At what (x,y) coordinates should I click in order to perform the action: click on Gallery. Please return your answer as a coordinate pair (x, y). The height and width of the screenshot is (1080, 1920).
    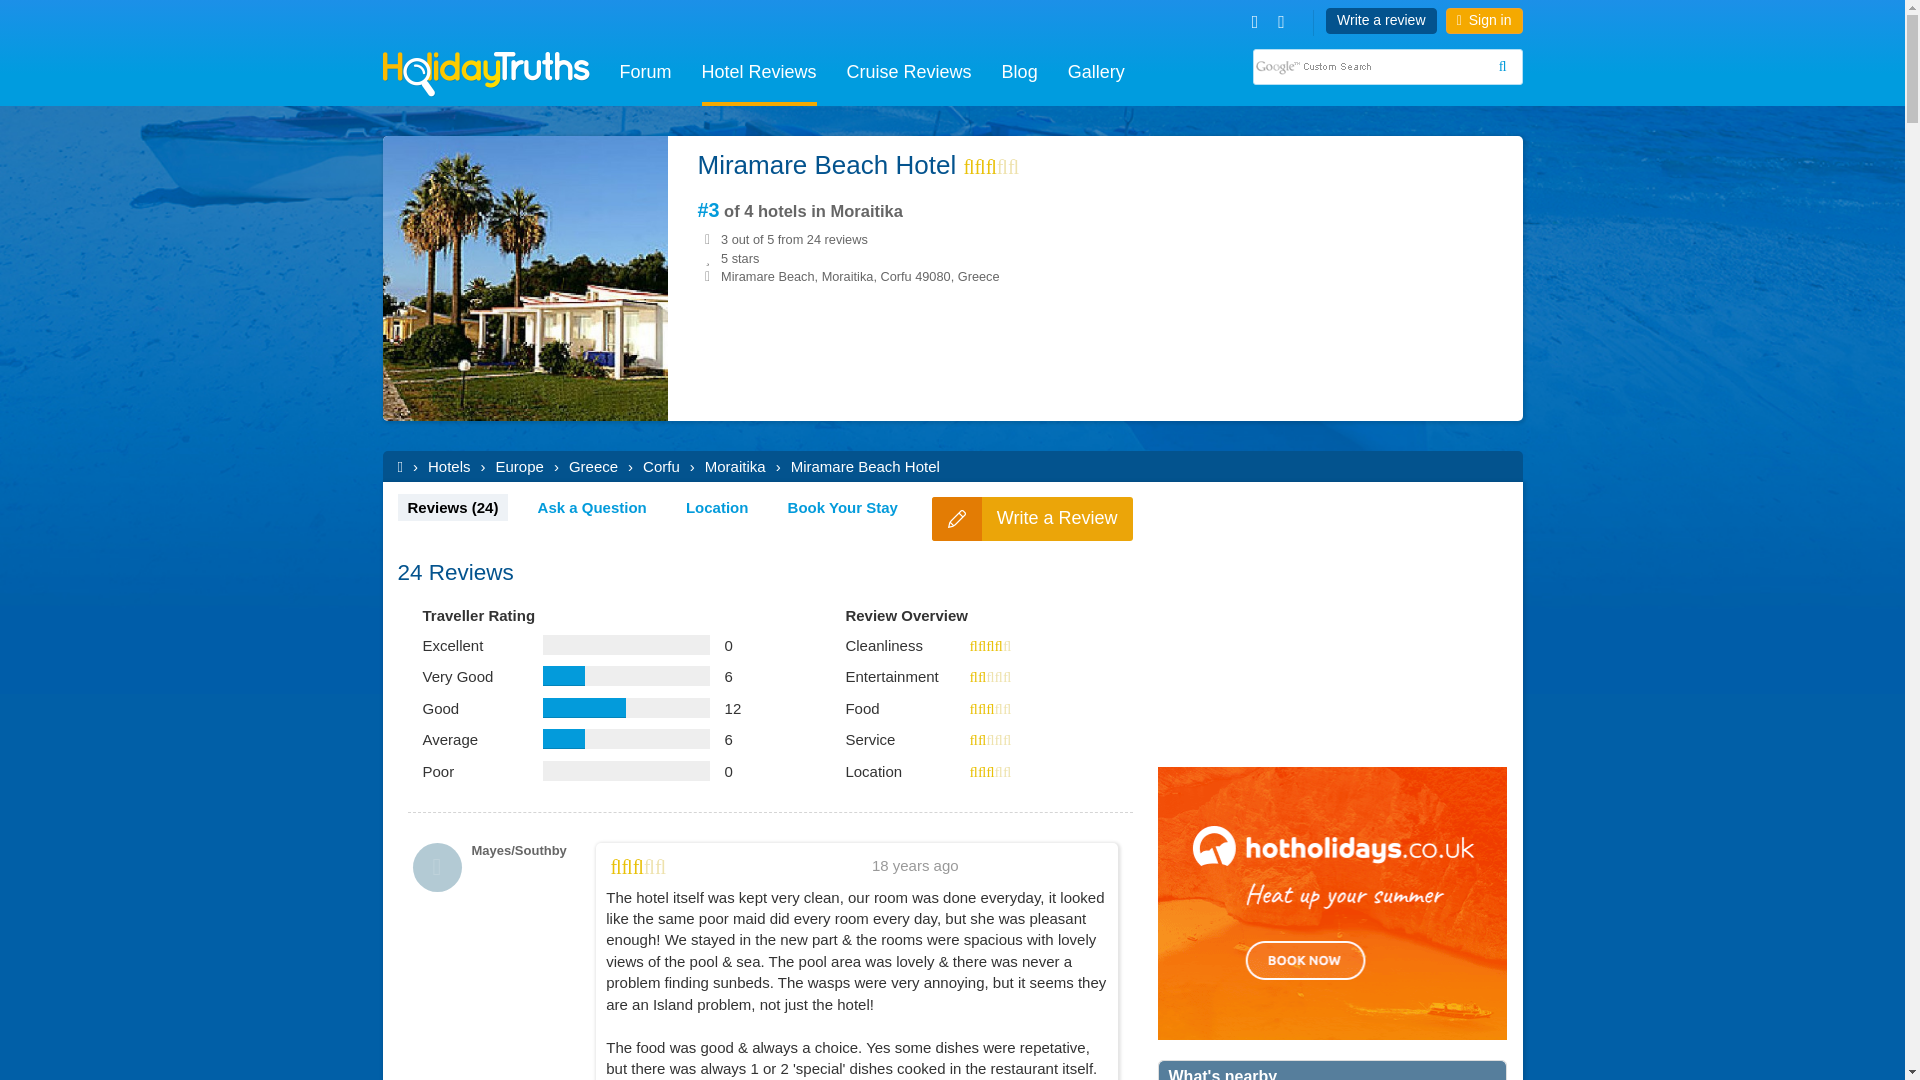
    Looking at the image, I should click on (1096, 74).